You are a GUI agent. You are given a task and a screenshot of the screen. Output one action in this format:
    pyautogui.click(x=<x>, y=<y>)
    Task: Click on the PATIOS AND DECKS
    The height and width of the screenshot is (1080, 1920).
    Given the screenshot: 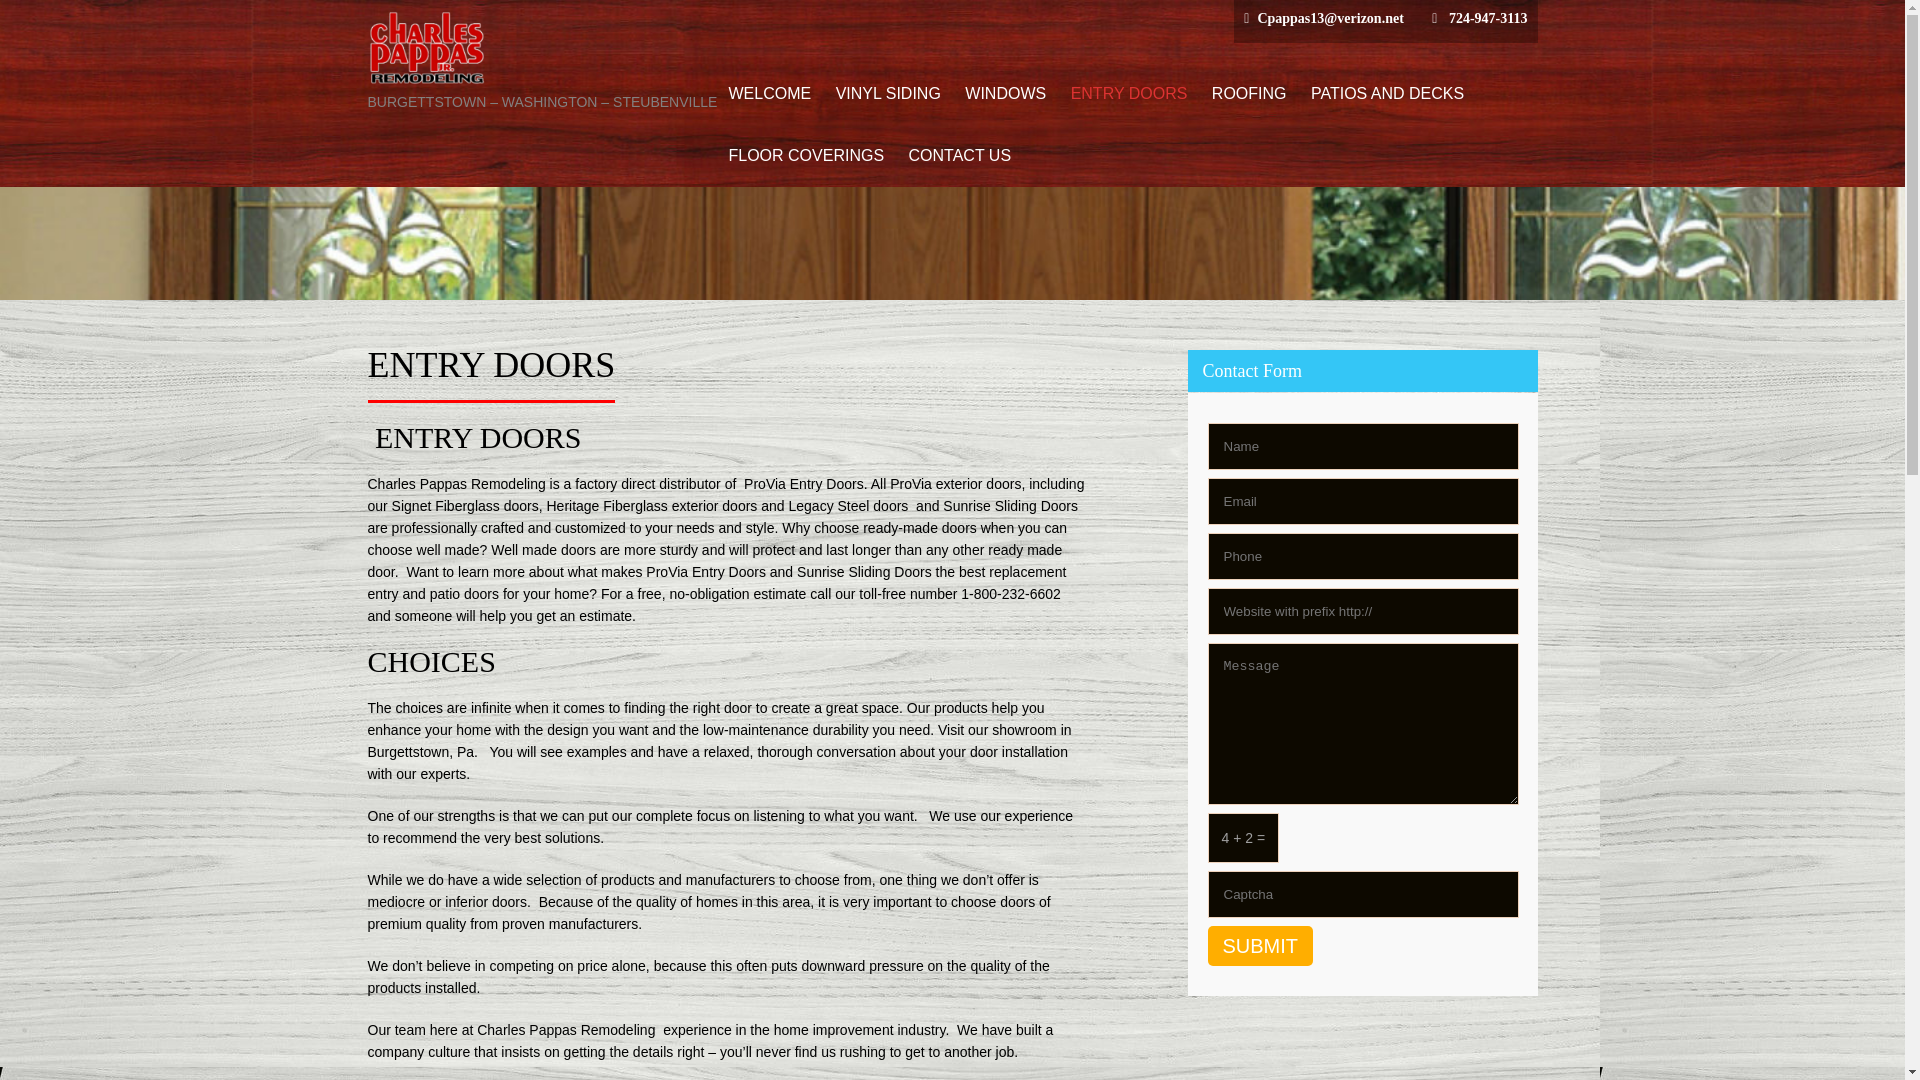 What is the action you would take?
    pyautogui.click(x=1388, y=94)
    